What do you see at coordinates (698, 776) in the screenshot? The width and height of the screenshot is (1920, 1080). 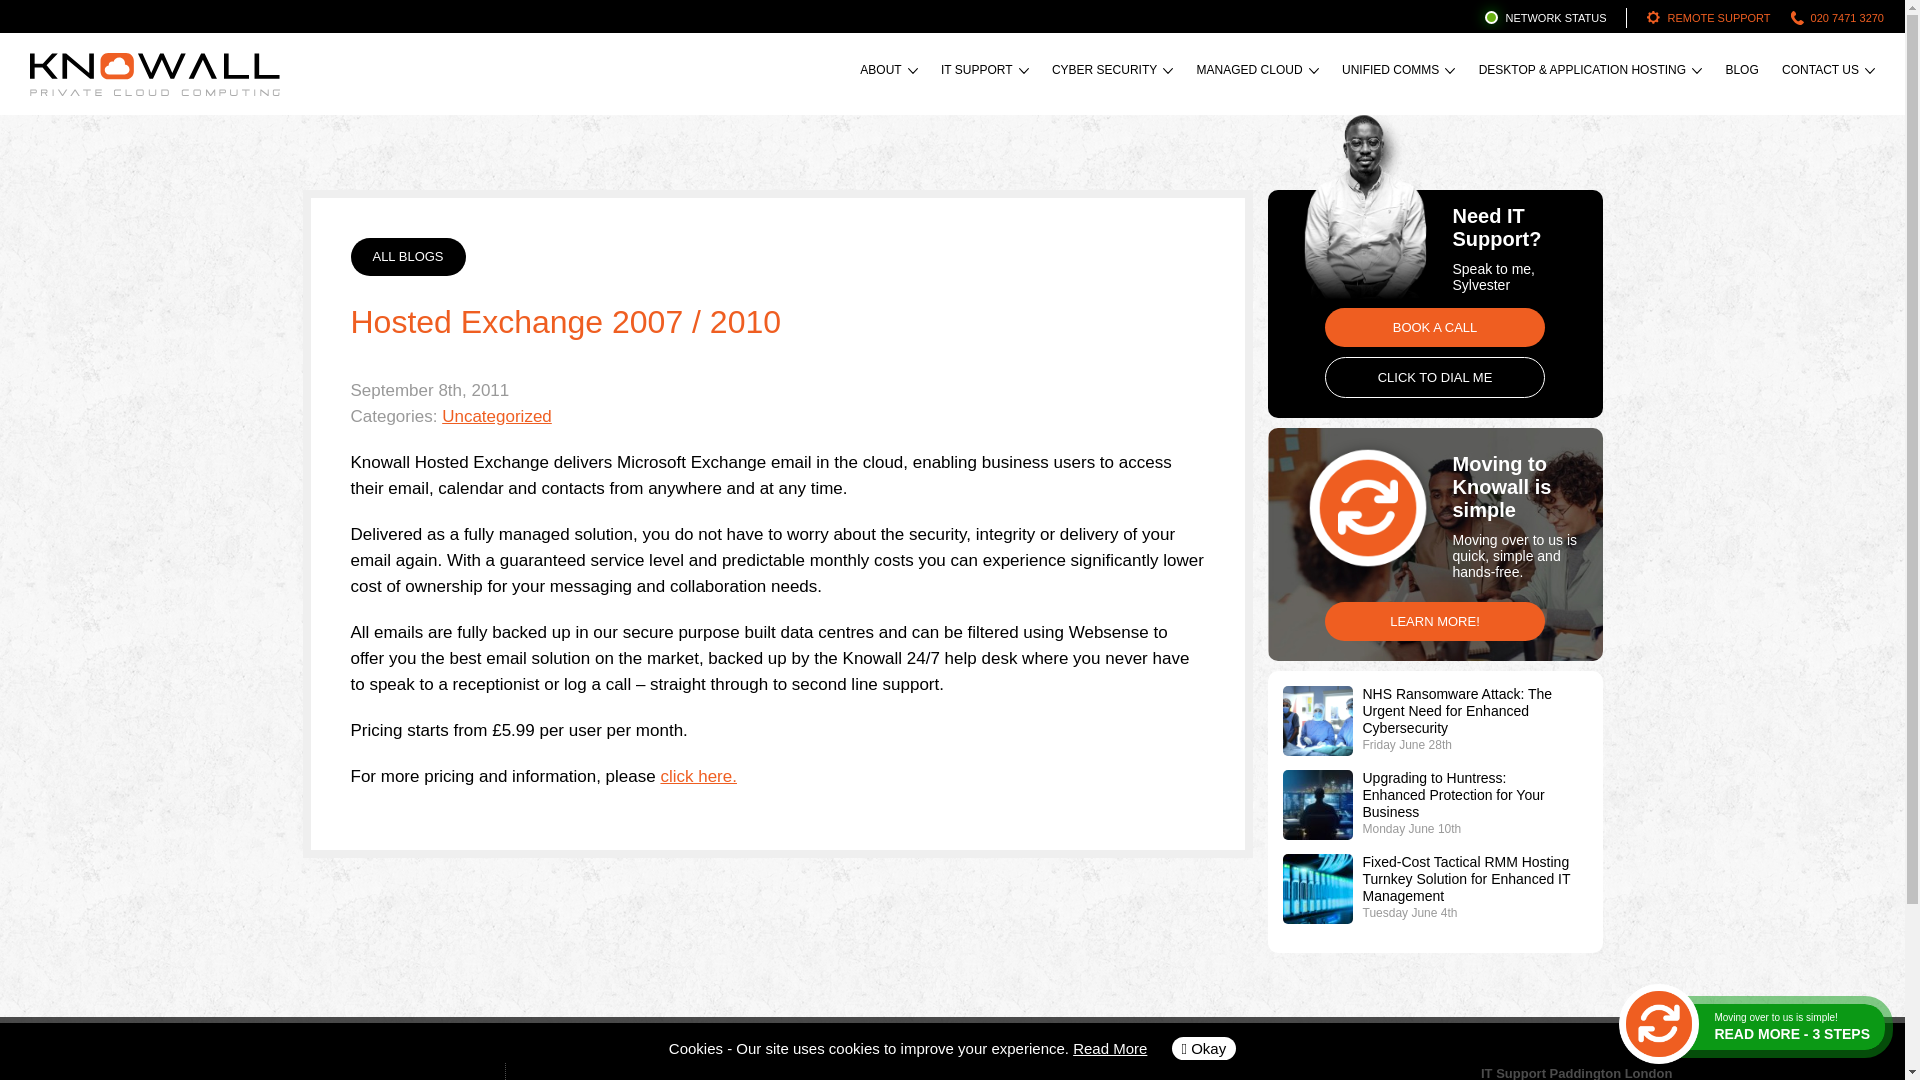 I see `click here.` at bounding box center [698, 776].